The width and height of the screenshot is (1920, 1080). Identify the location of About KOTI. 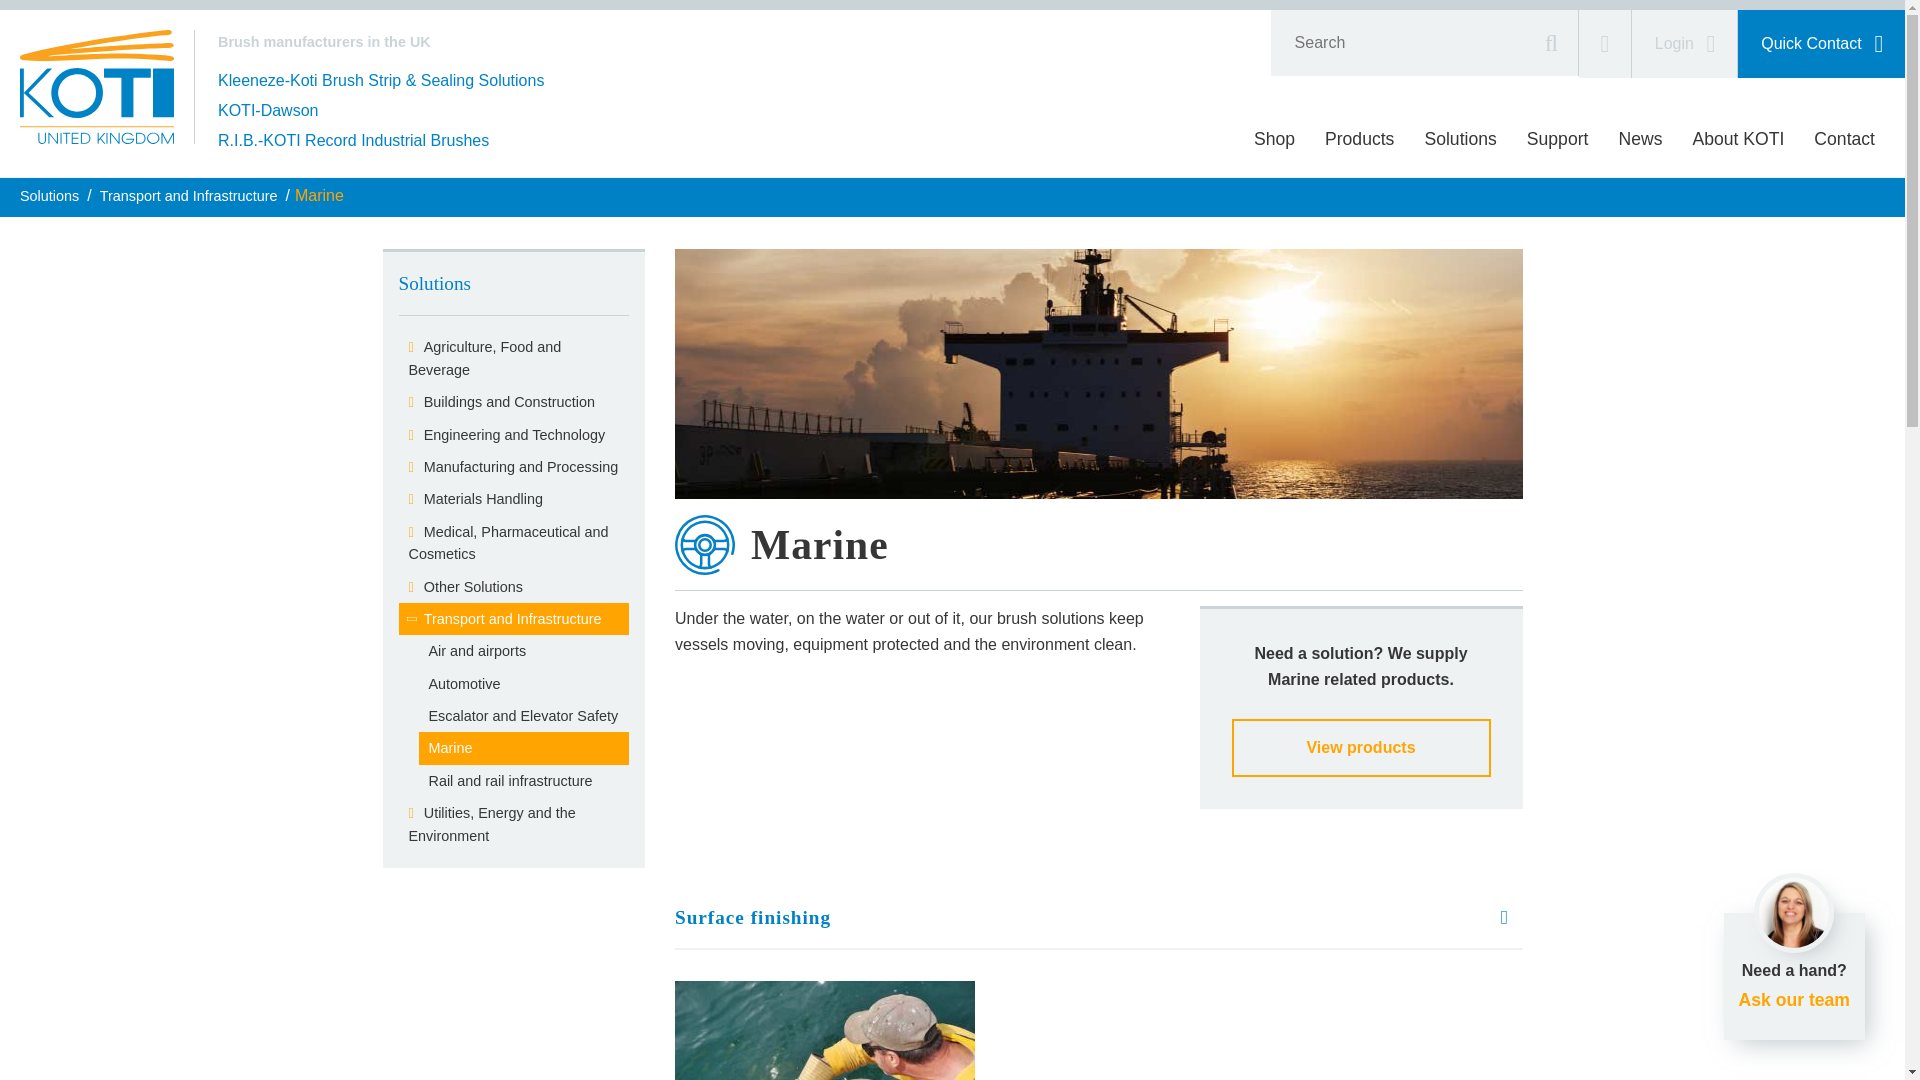
(1738, 138).